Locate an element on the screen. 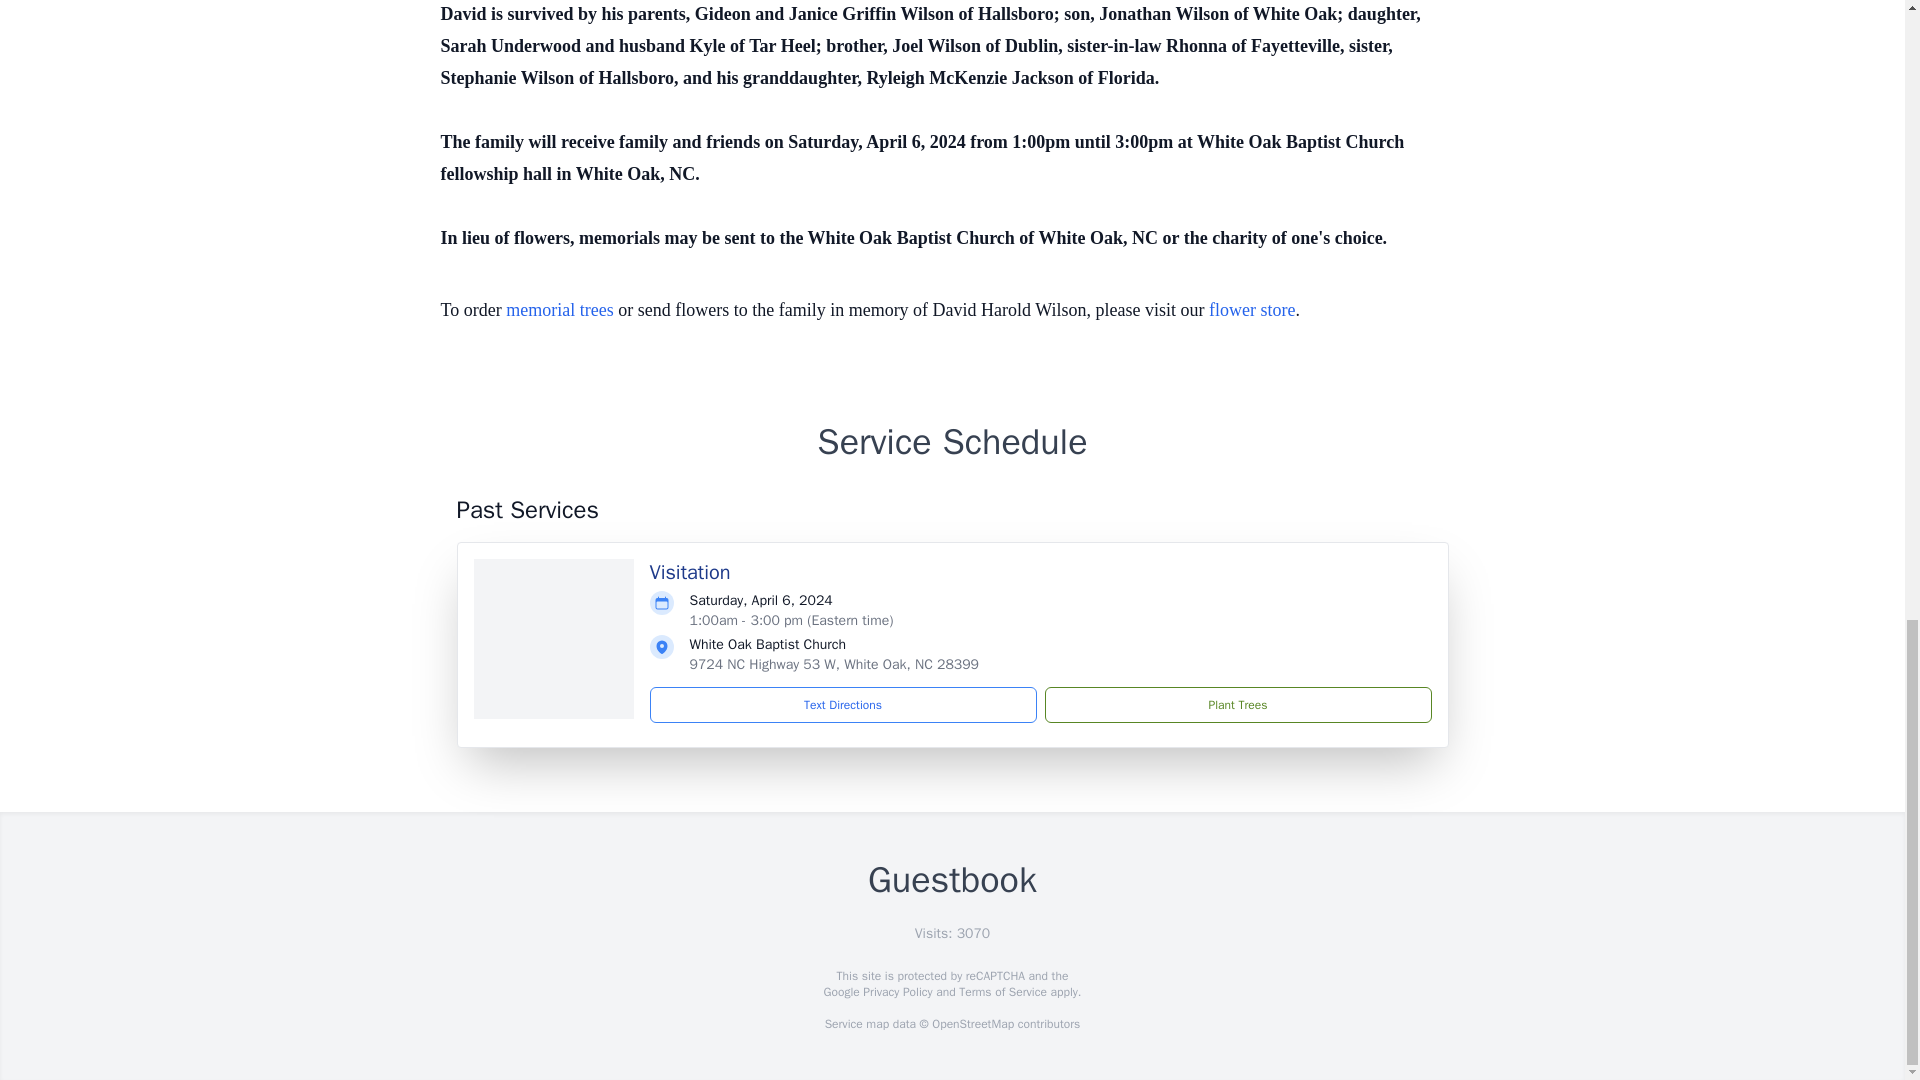 This screenshot has height=1080, width=1920. Privacy Policy is located at coordinates (896, 992).